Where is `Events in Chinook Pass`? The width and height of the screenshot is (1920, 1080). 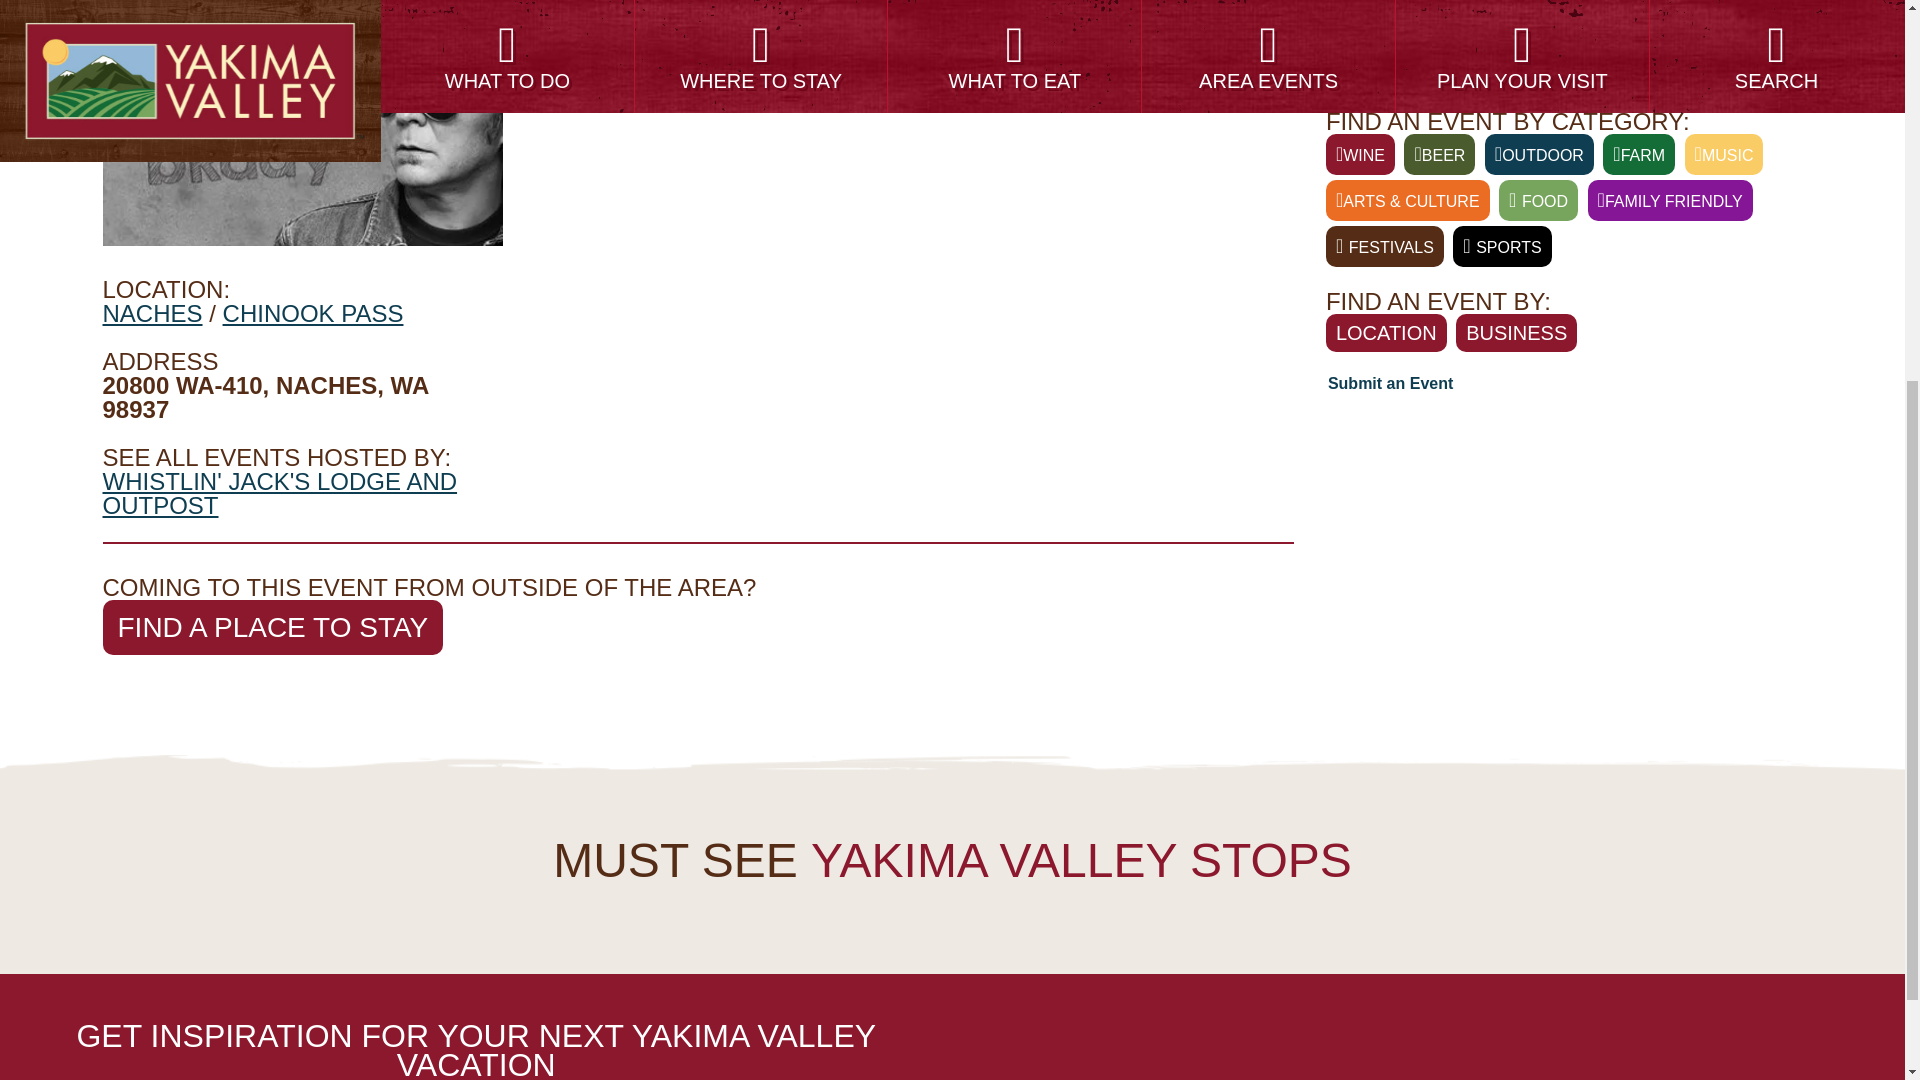
Events in Chinook Pass is located at coordinates (312, 314).